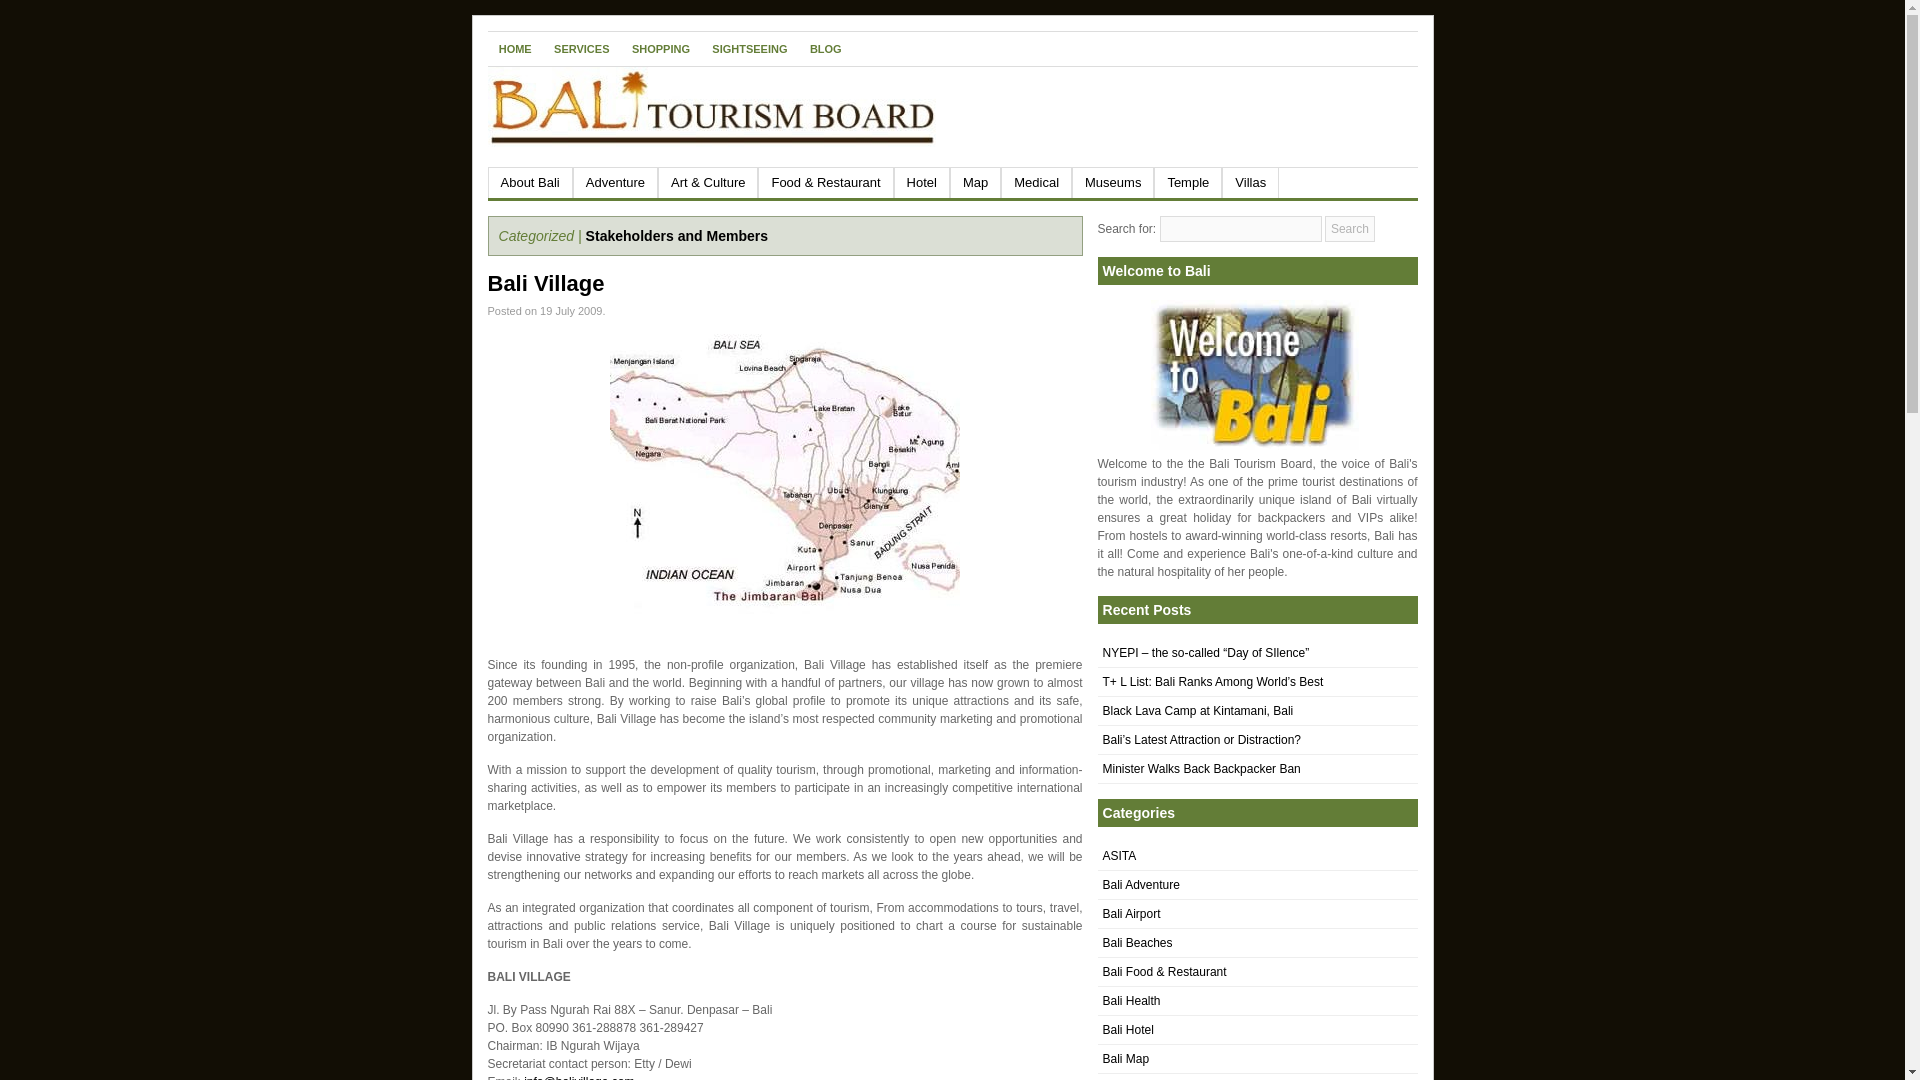  I want to click on Bali Health, so click(1130, 1000).